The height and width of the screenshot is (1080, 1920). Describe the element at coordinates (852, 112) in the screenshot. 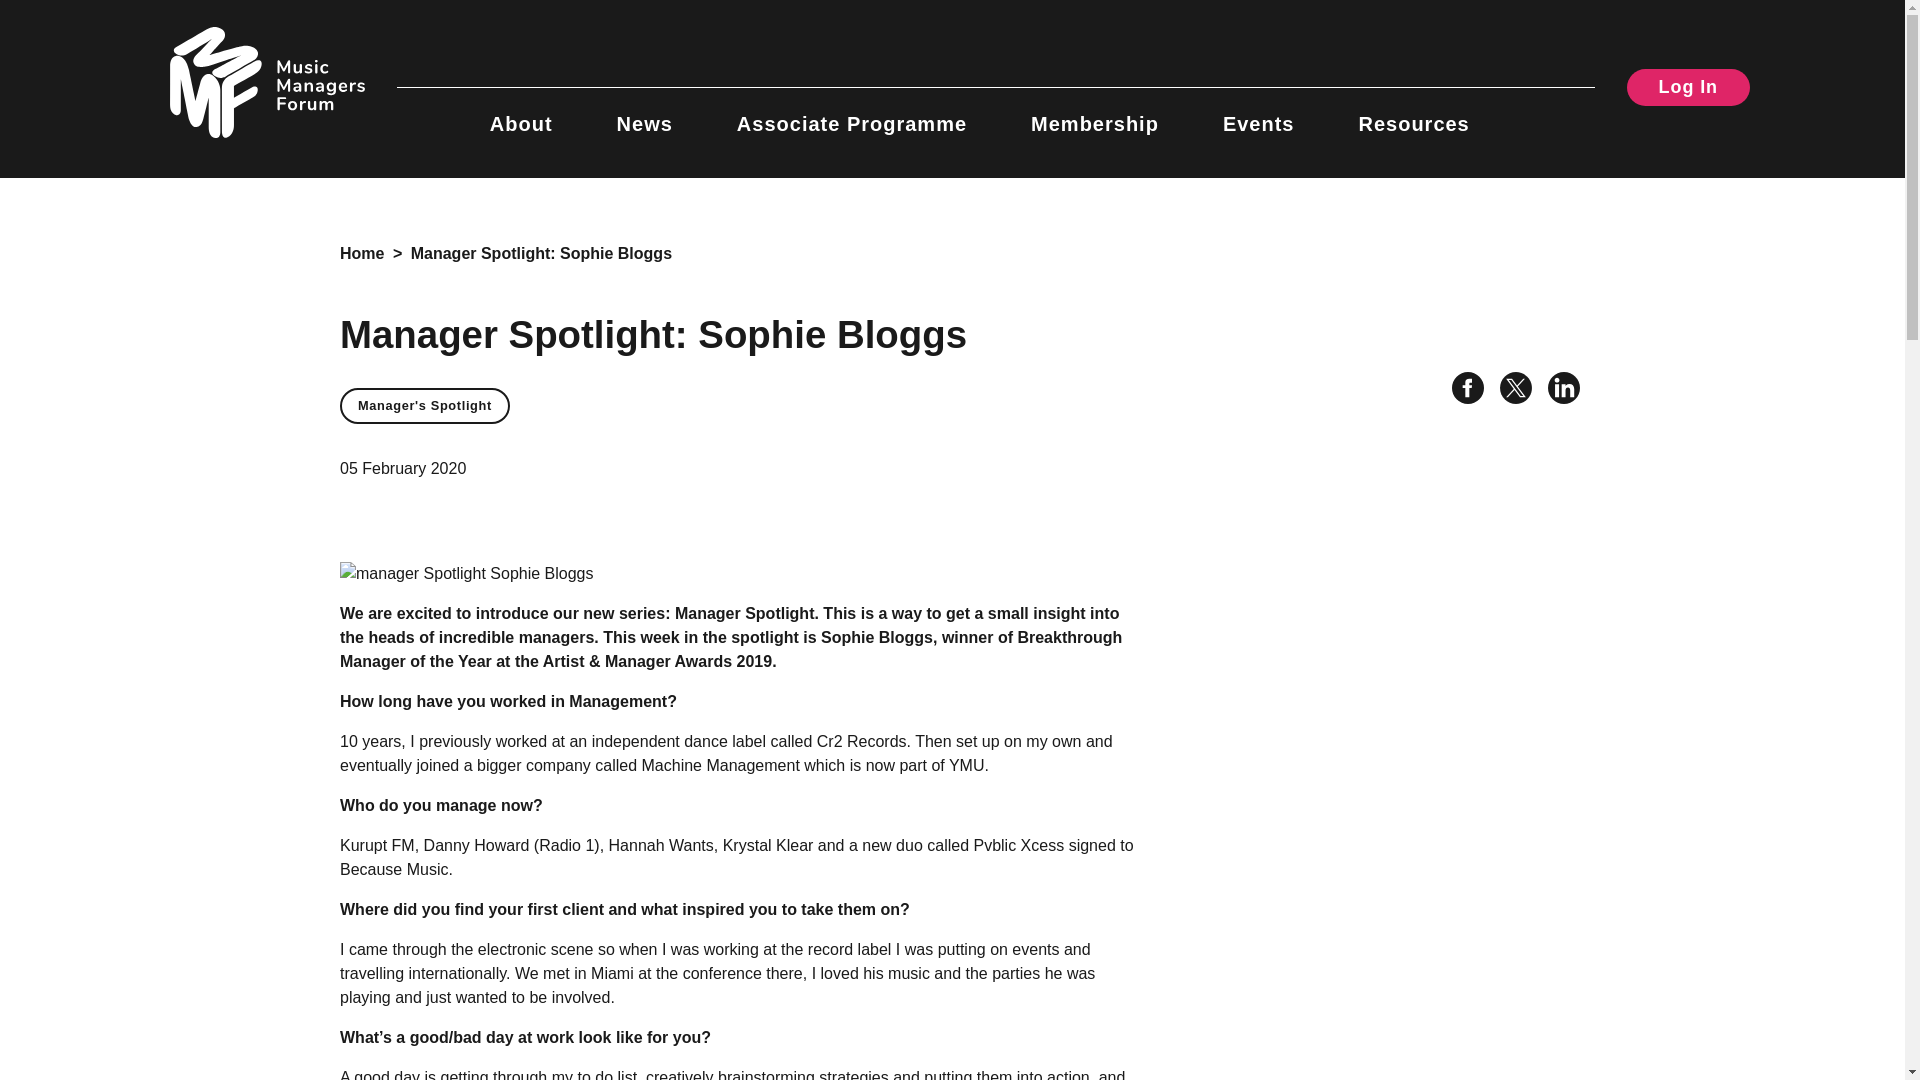

I see `Associate Programme` at that location.